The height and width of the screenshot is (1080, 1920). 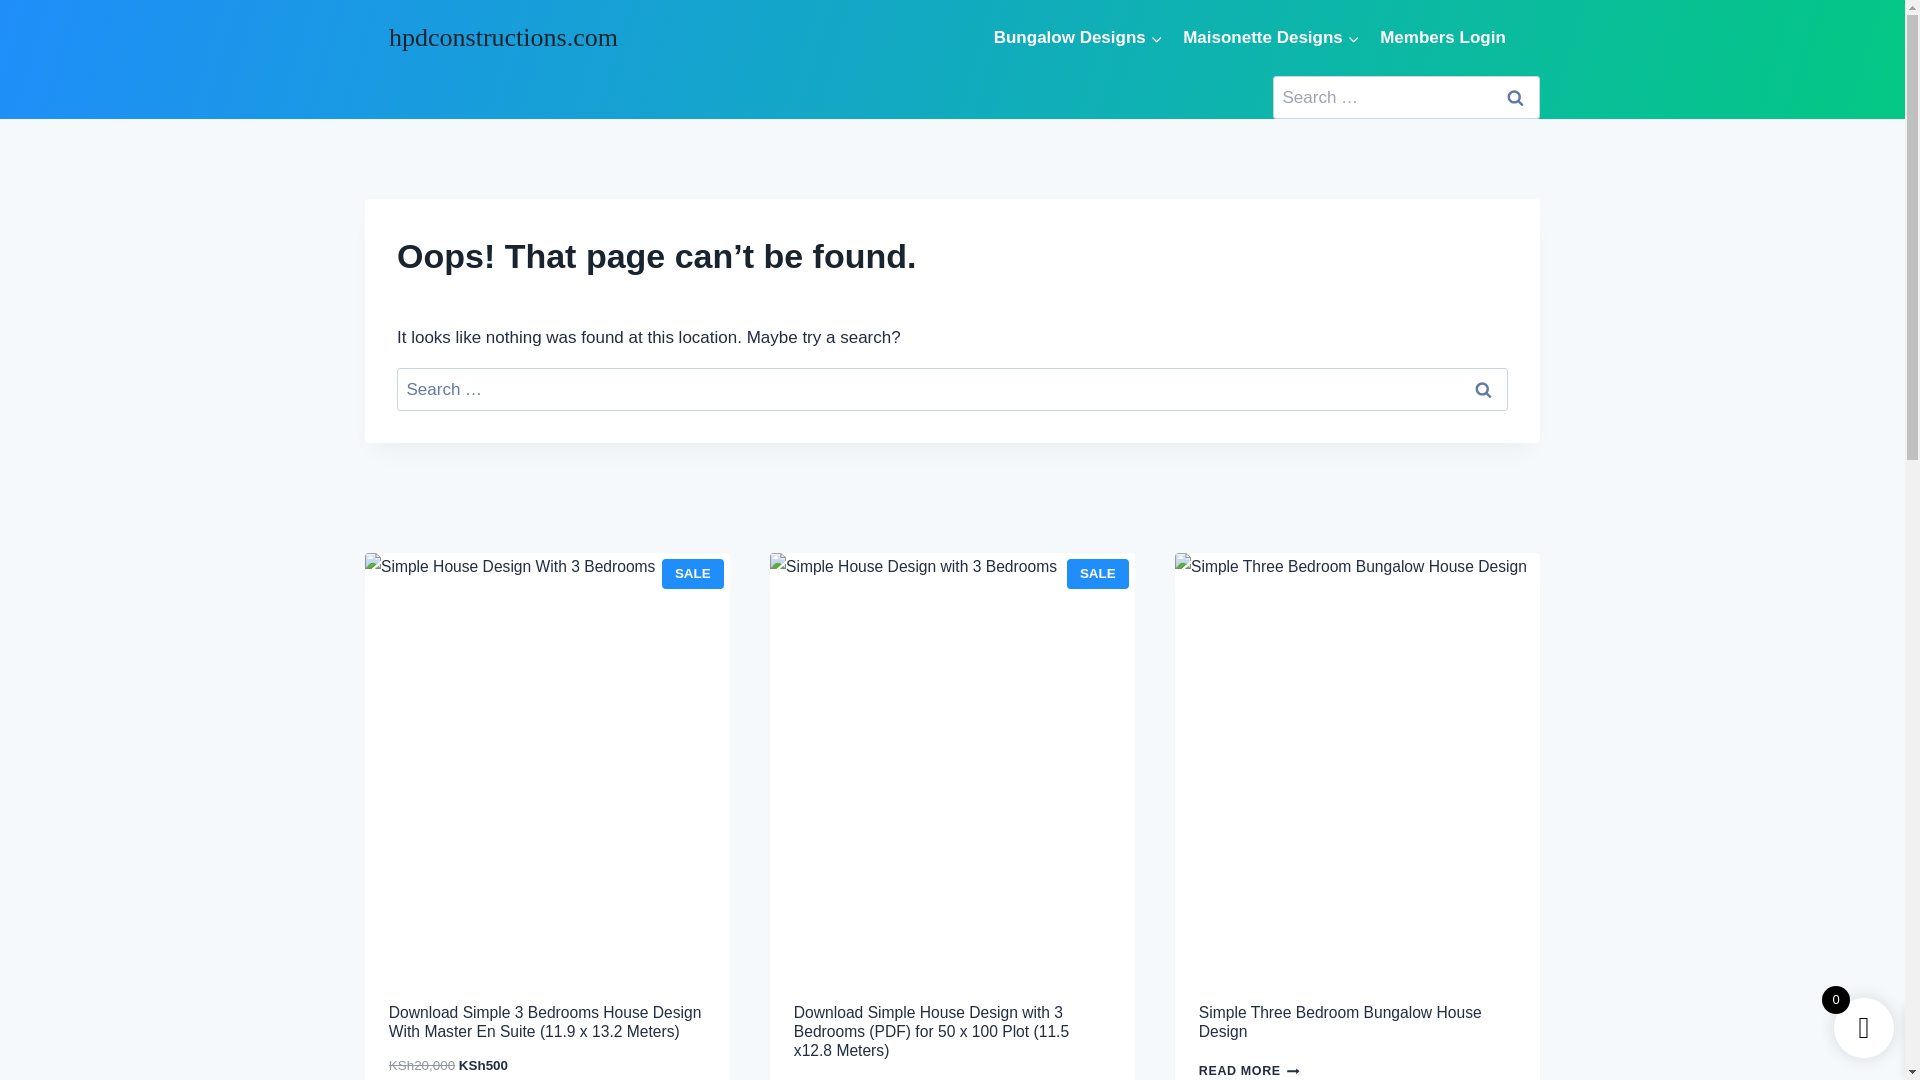 What do you see at coordinates (1482, 390) in the screenshot?
I see `Search` at bounding box center [1482, 390].